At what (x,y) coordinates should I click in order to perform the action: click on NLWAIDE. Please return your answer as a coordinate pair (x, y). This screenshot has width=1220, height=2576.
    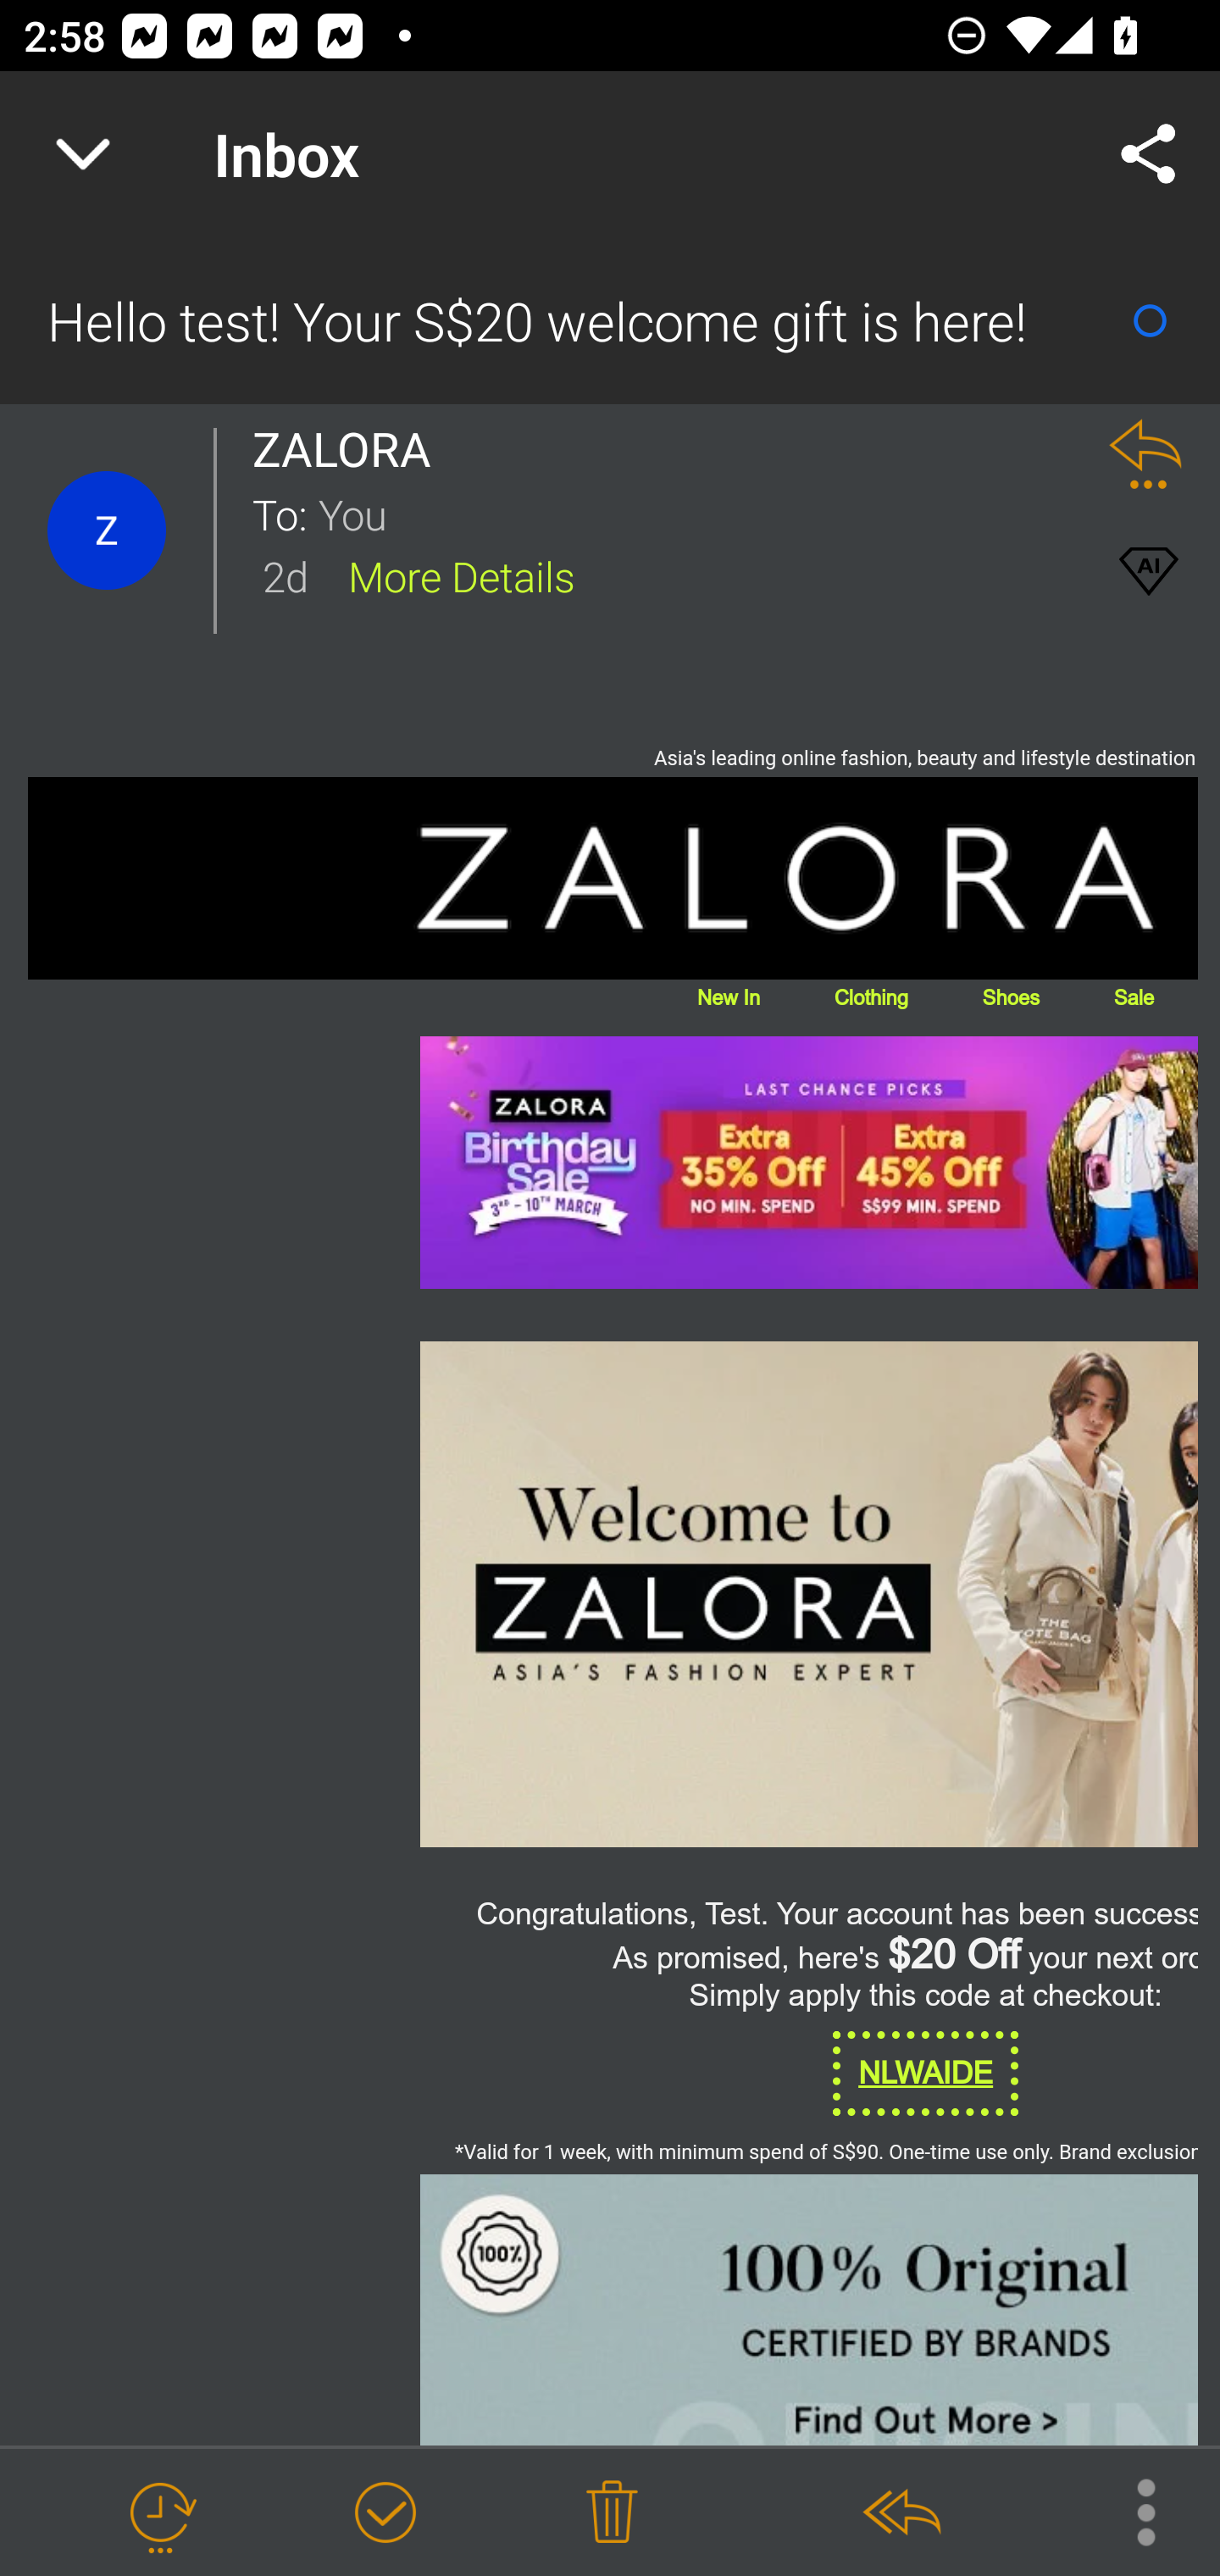
    Looking at the image, I should click on (925, 2073).